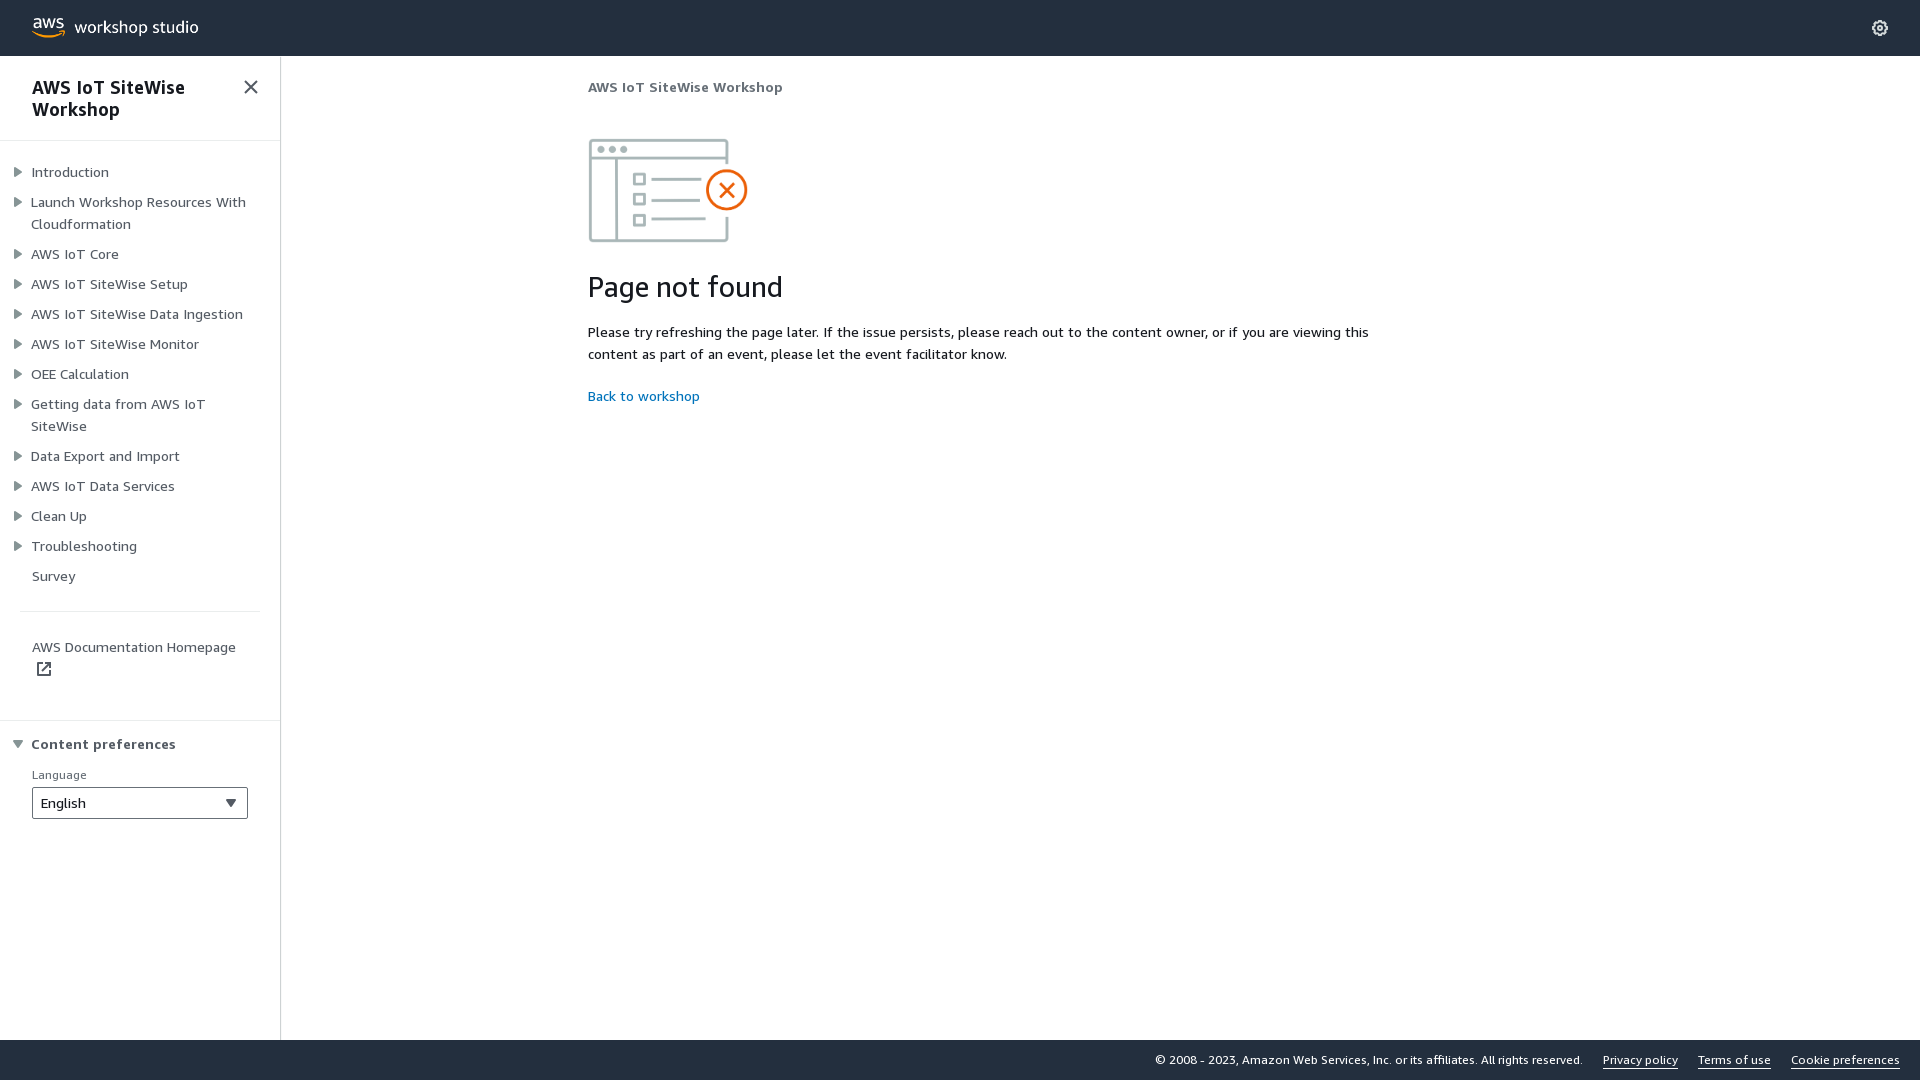 The image size is (1920, 1080). I want to click on Privacy policy, so click(1640, 1060).